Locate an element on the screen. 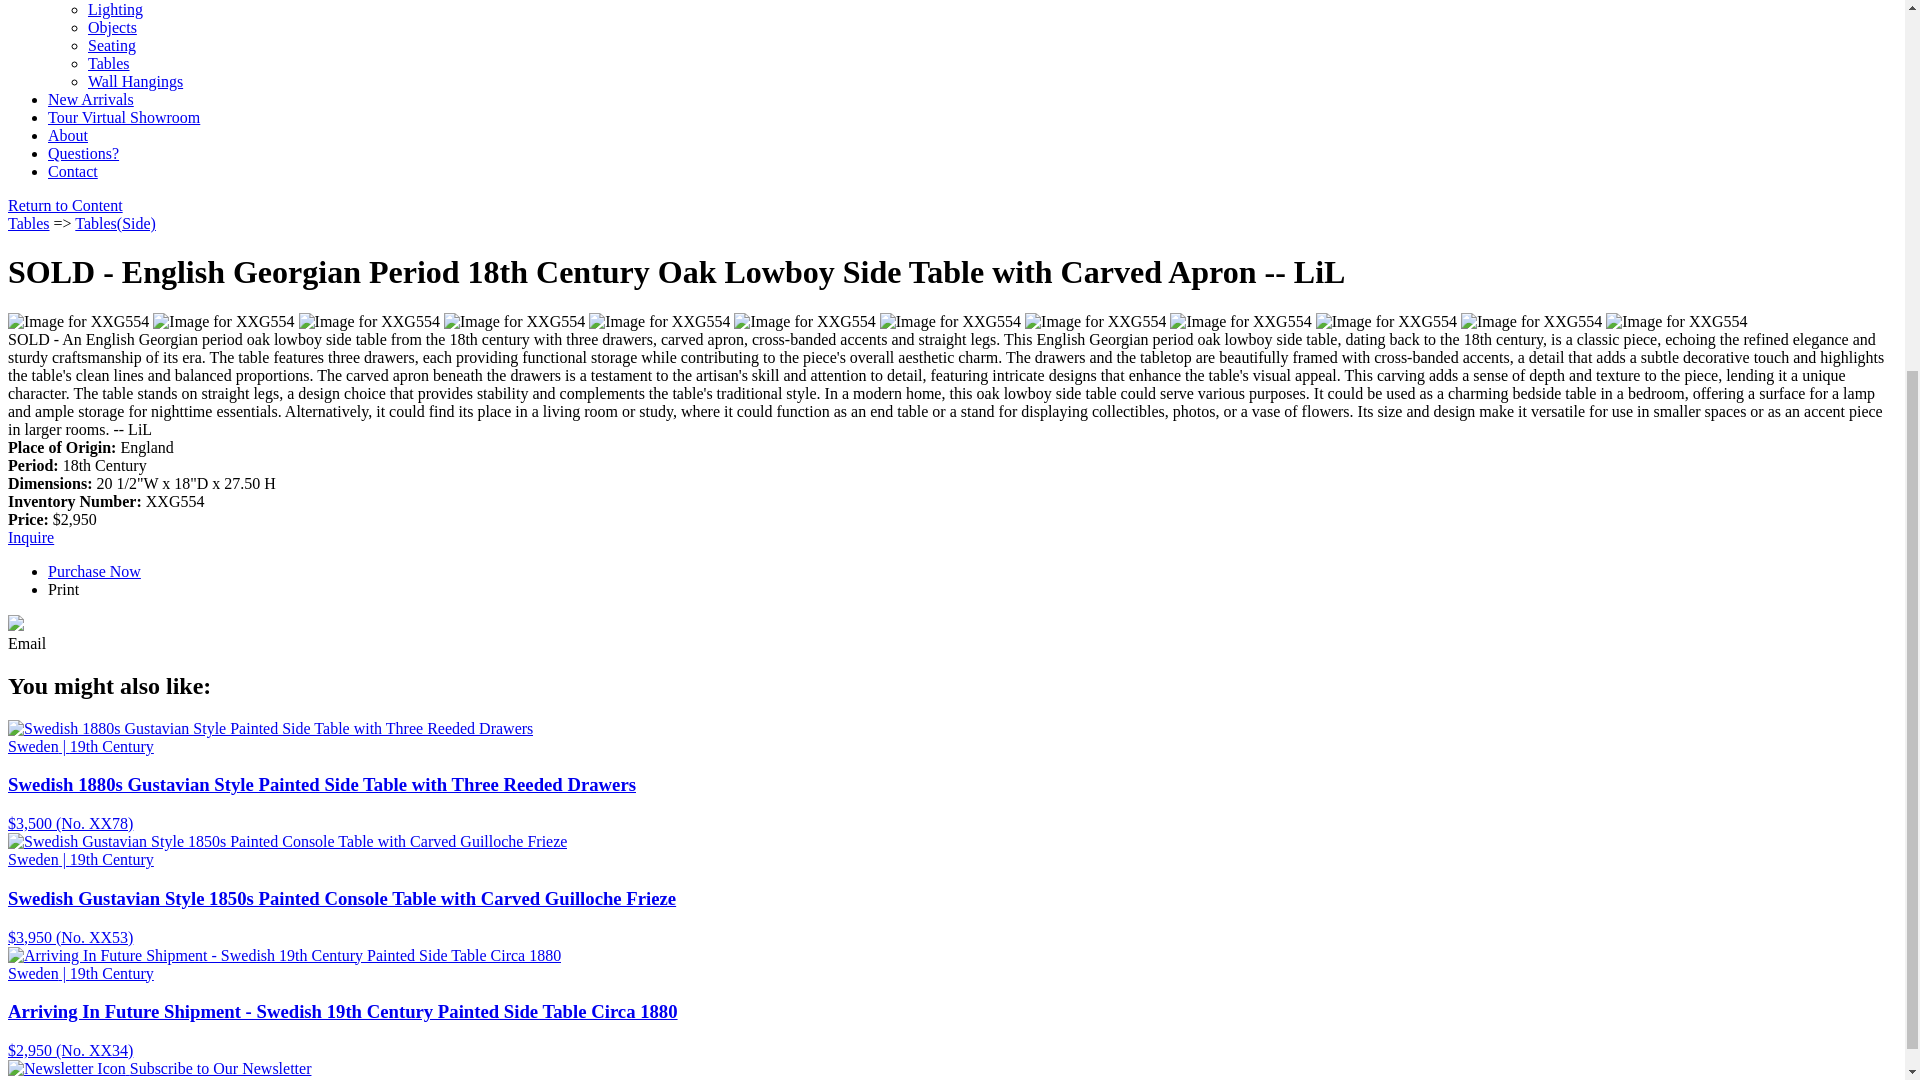  Inquire is located at coordinates (30, 538).